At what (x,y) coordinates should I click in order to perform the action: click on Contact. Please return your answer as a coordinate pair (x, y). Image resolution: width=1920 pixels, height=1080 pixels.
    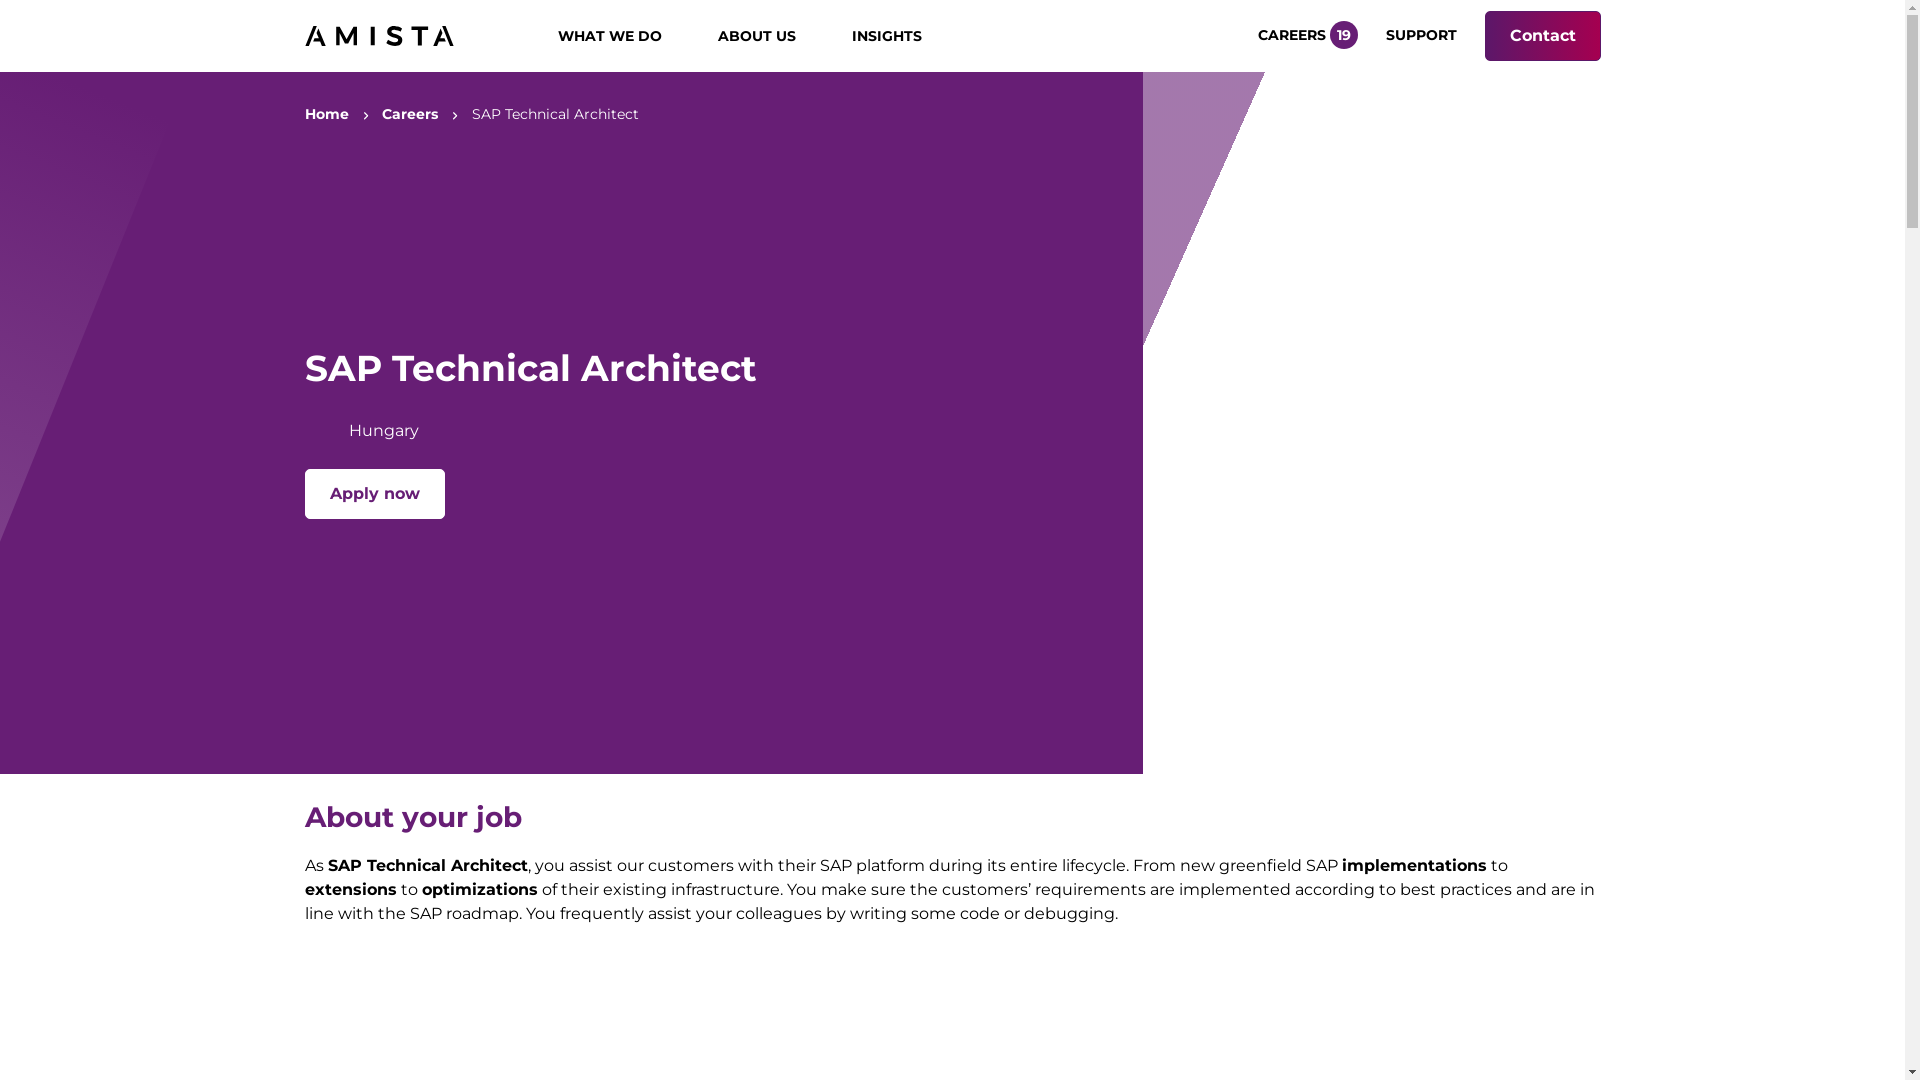
    Looking at the image, I should click on (1542, 36).